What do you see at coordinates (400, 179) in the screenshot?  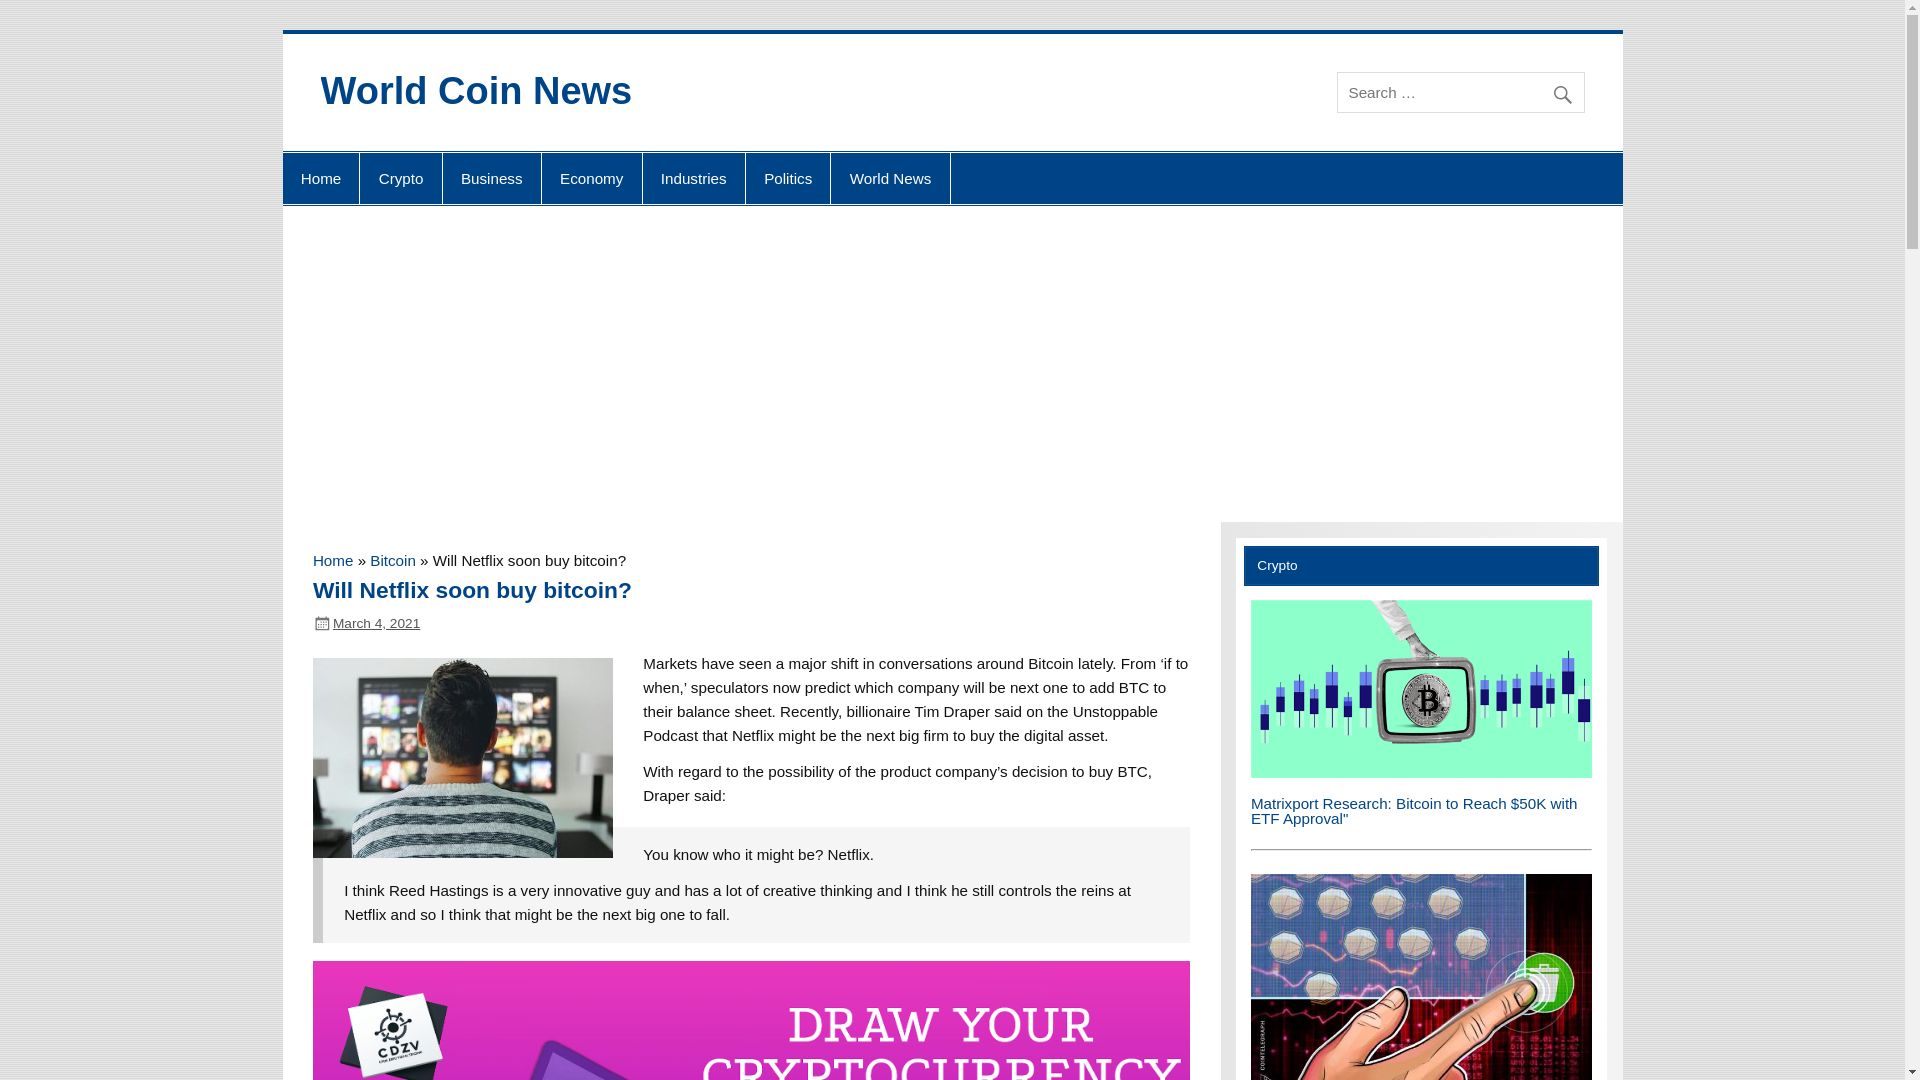 I see `Crypto` at bounding box center [400, 179].